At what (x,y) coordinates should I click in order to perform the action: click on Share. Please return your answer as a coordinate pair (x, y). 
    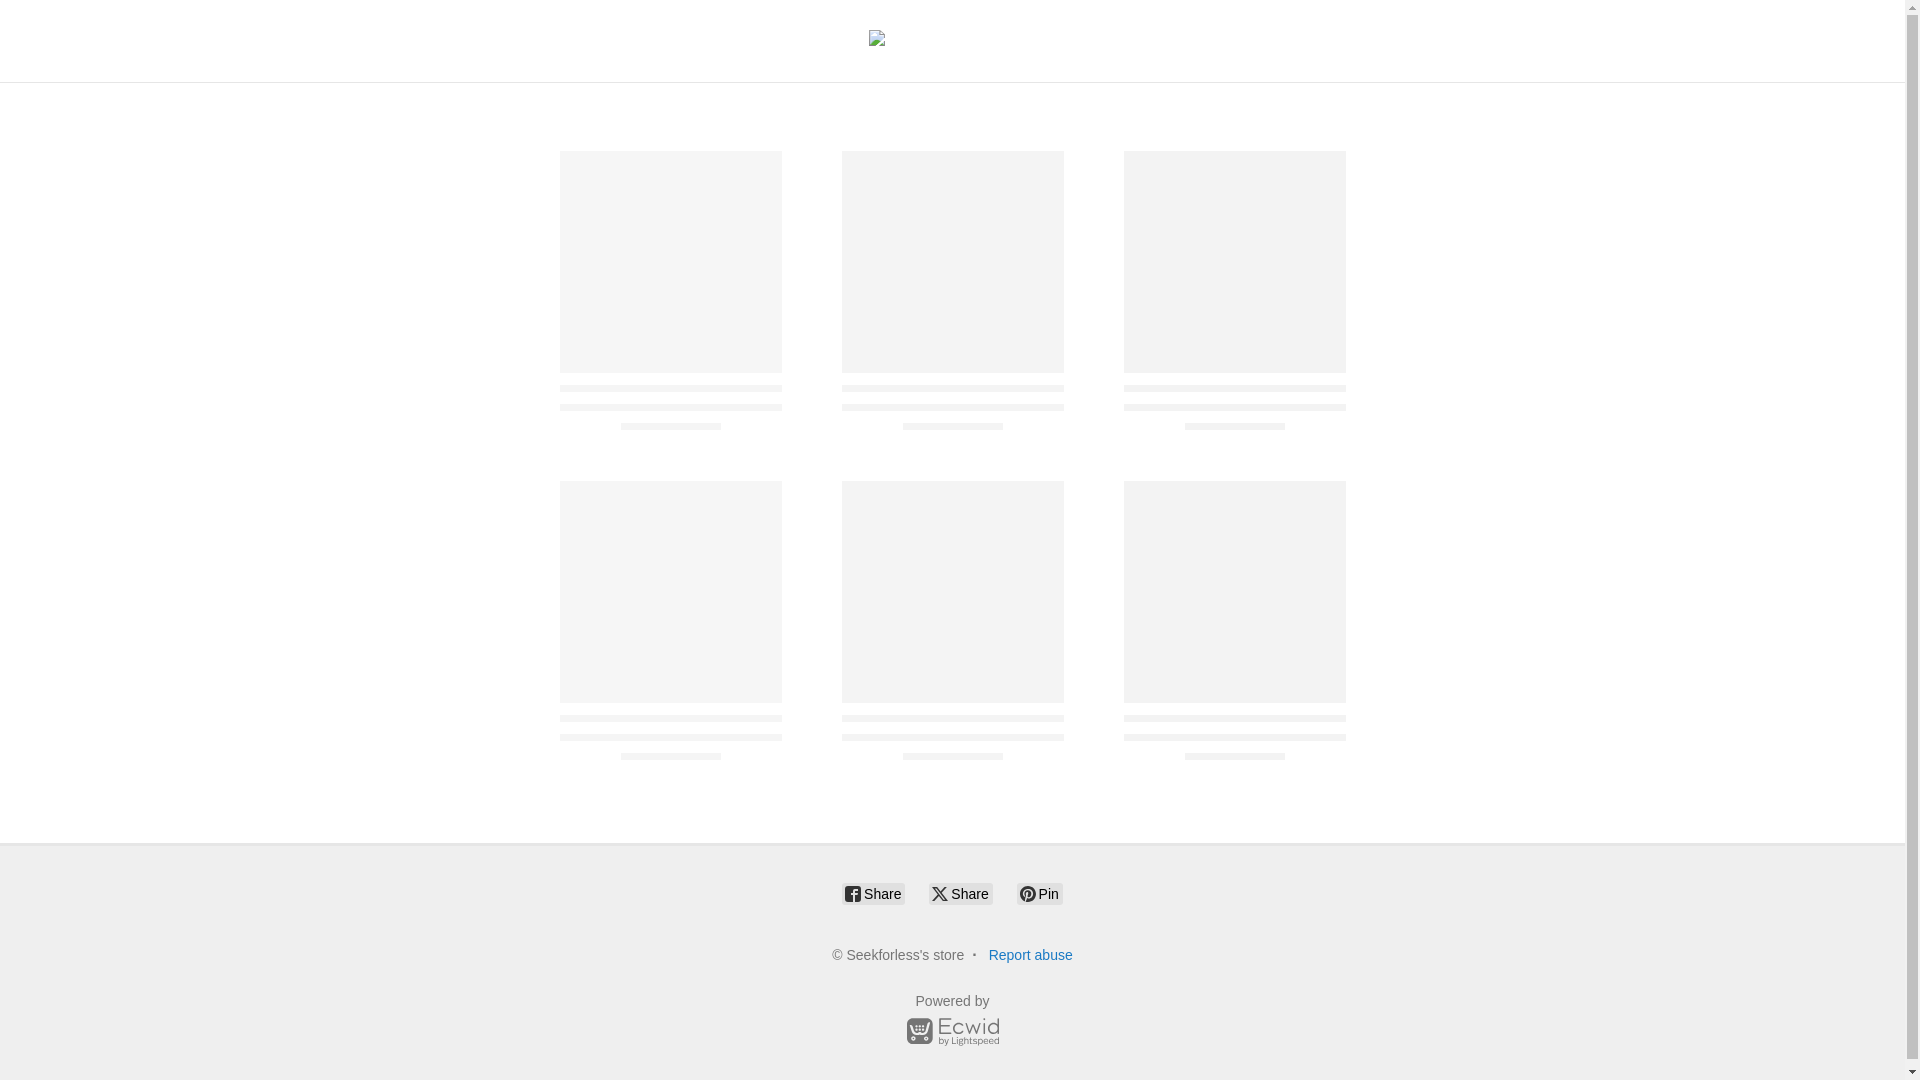
    Looking at the image, I should click on (873, 894).